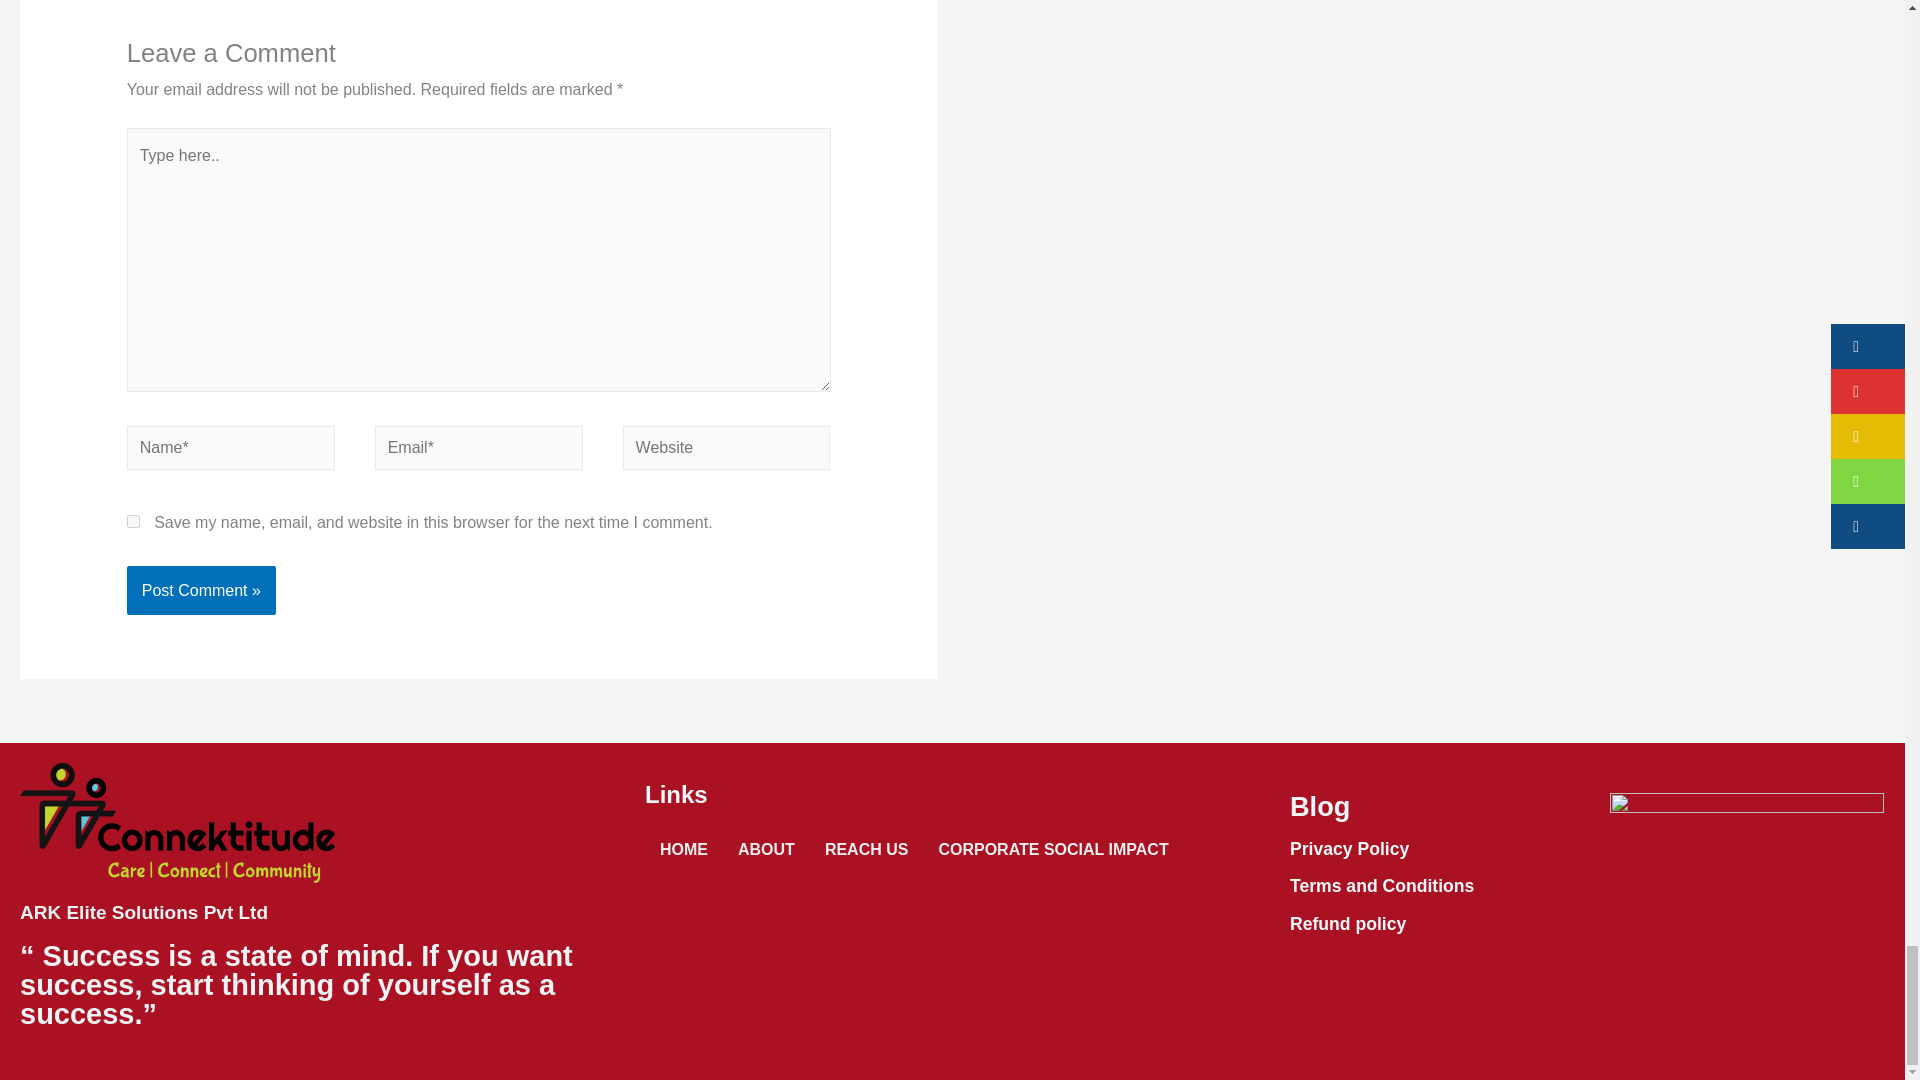 The width and height of the screenshot is (1920, 1080). Describe the element at coordinates (684, 850) in the screenshot. I see `HOME` at that location.